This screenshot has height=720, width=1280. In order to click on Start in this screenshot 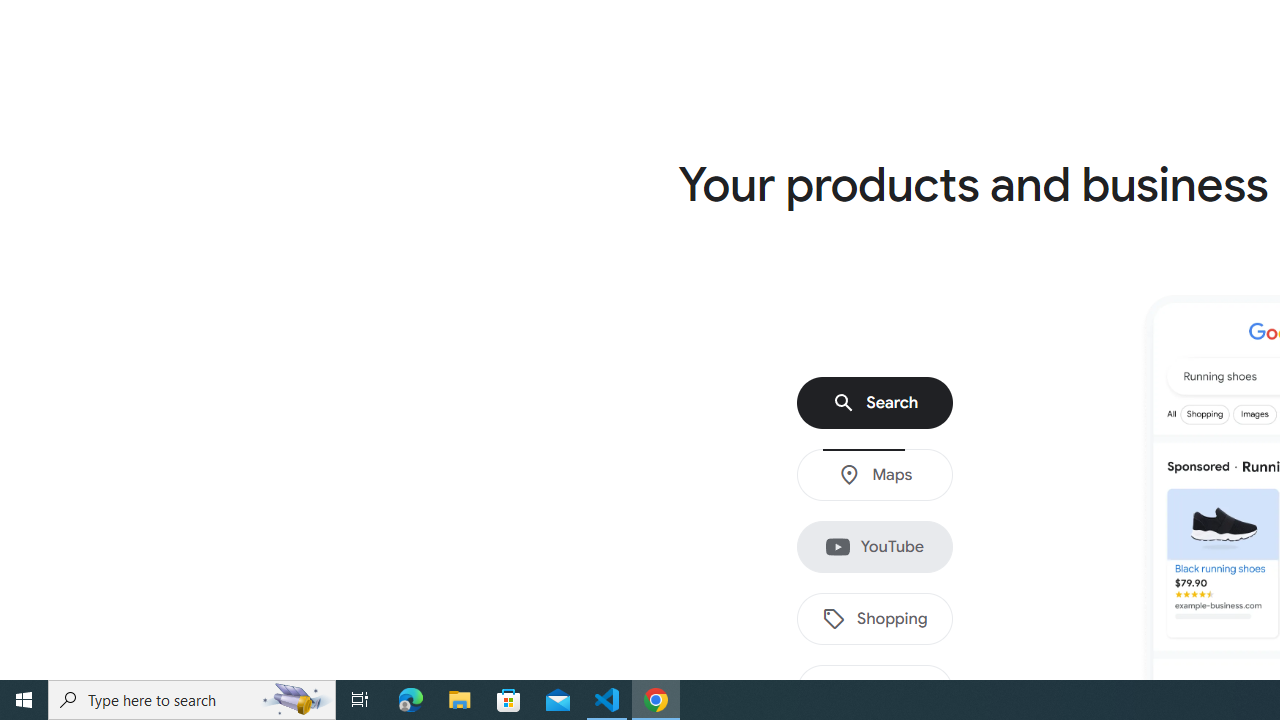, I will do `click(24, 700)`.